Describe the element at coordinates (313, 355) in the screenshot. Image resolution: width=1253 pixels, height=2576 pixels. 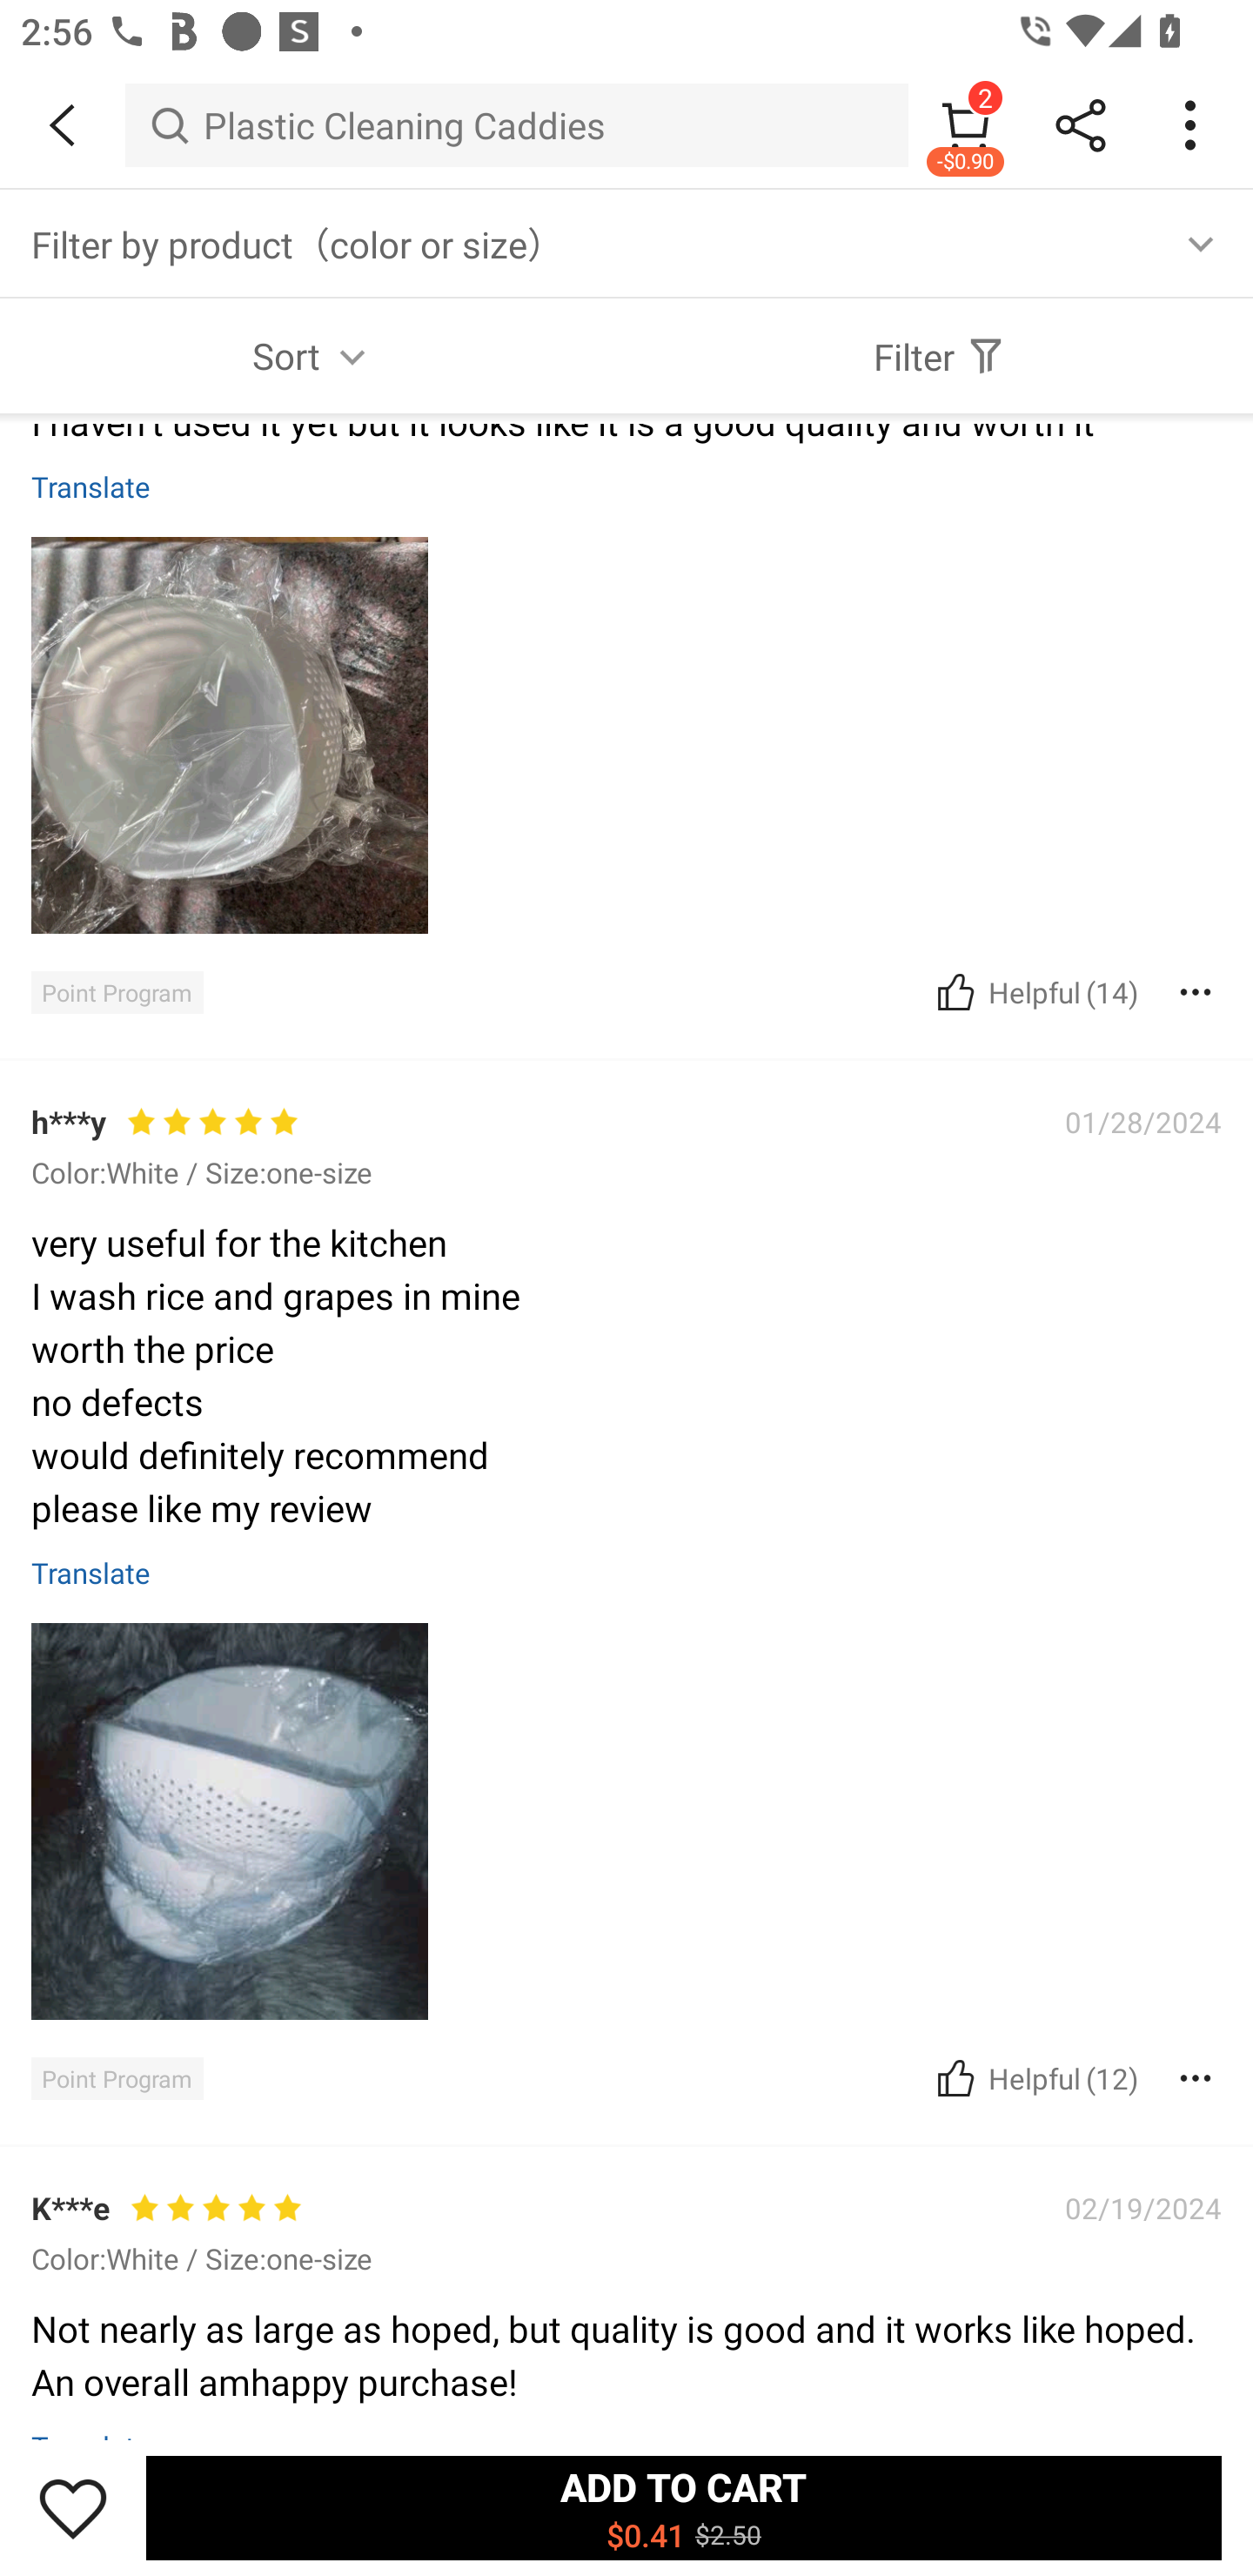
I see `Sort` at that location.